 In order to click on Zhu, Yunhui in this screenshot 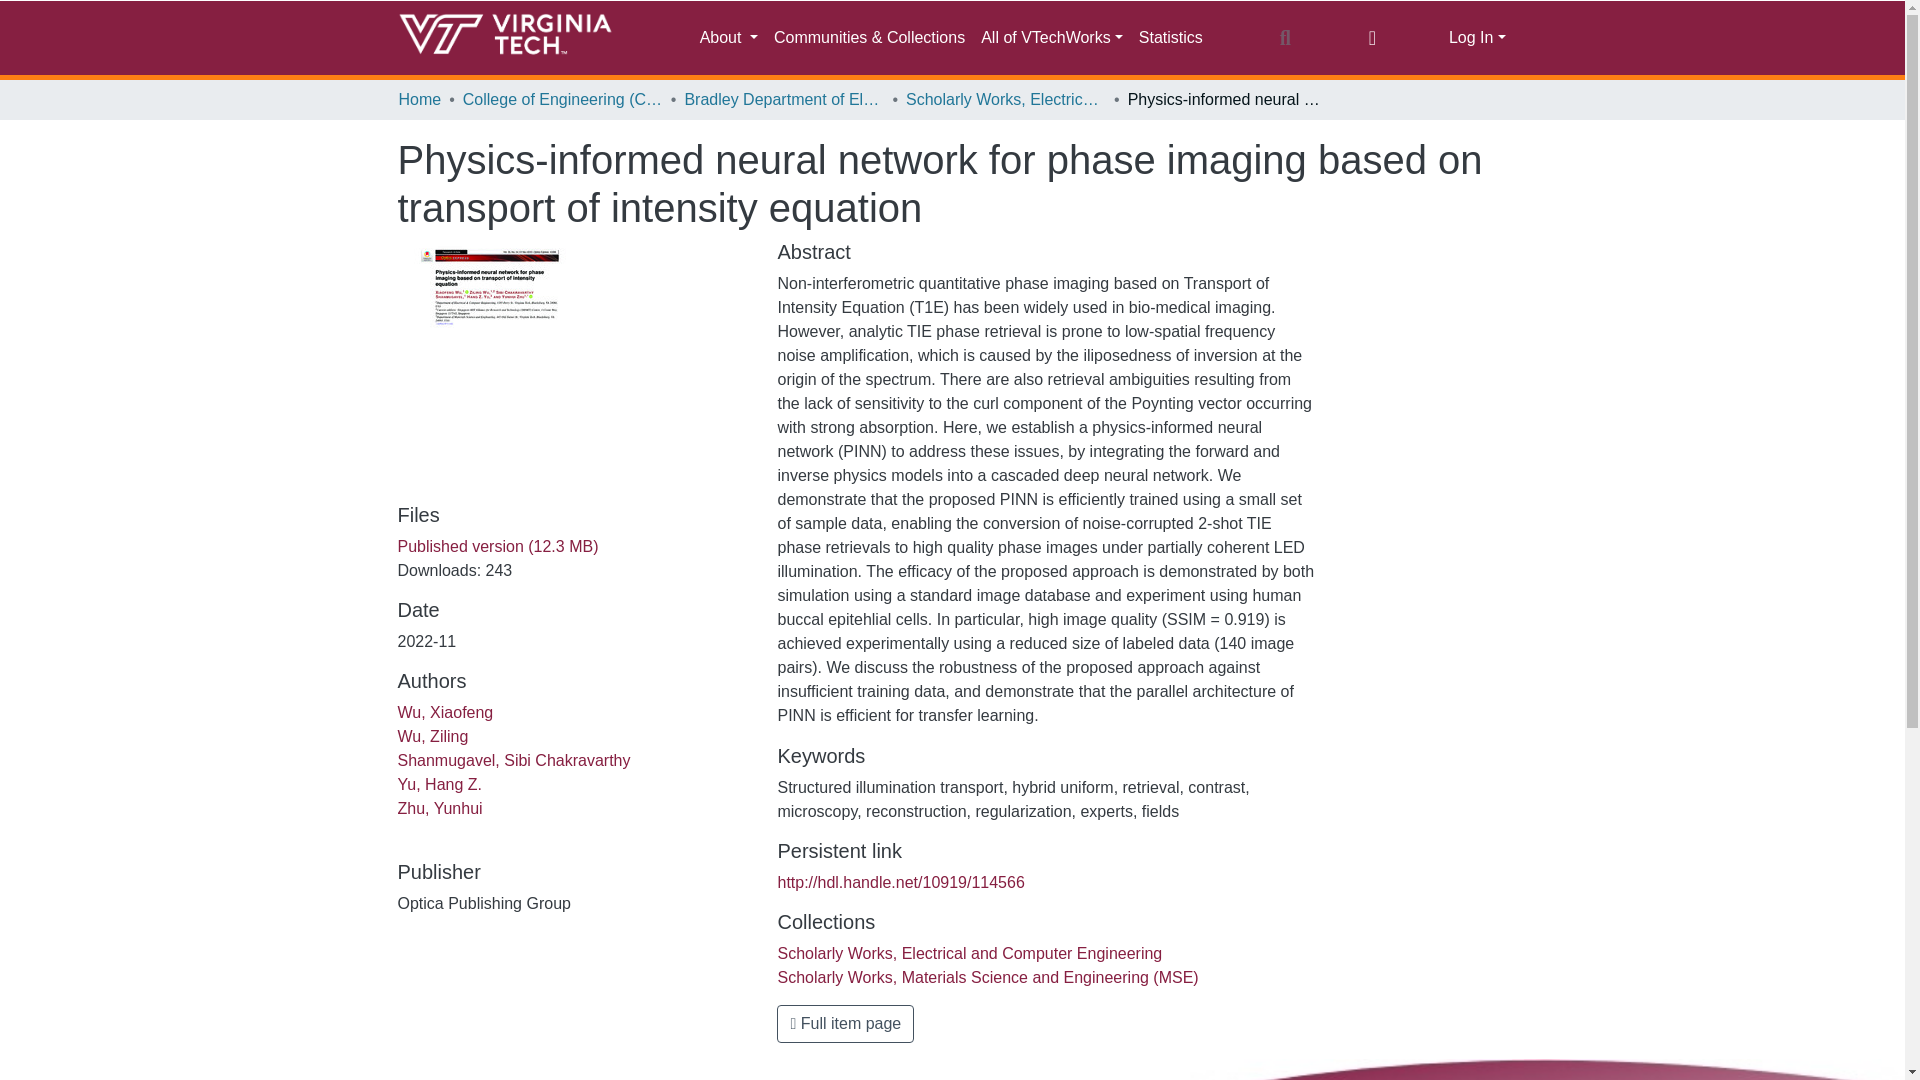, I will do `click(440, 808)`.